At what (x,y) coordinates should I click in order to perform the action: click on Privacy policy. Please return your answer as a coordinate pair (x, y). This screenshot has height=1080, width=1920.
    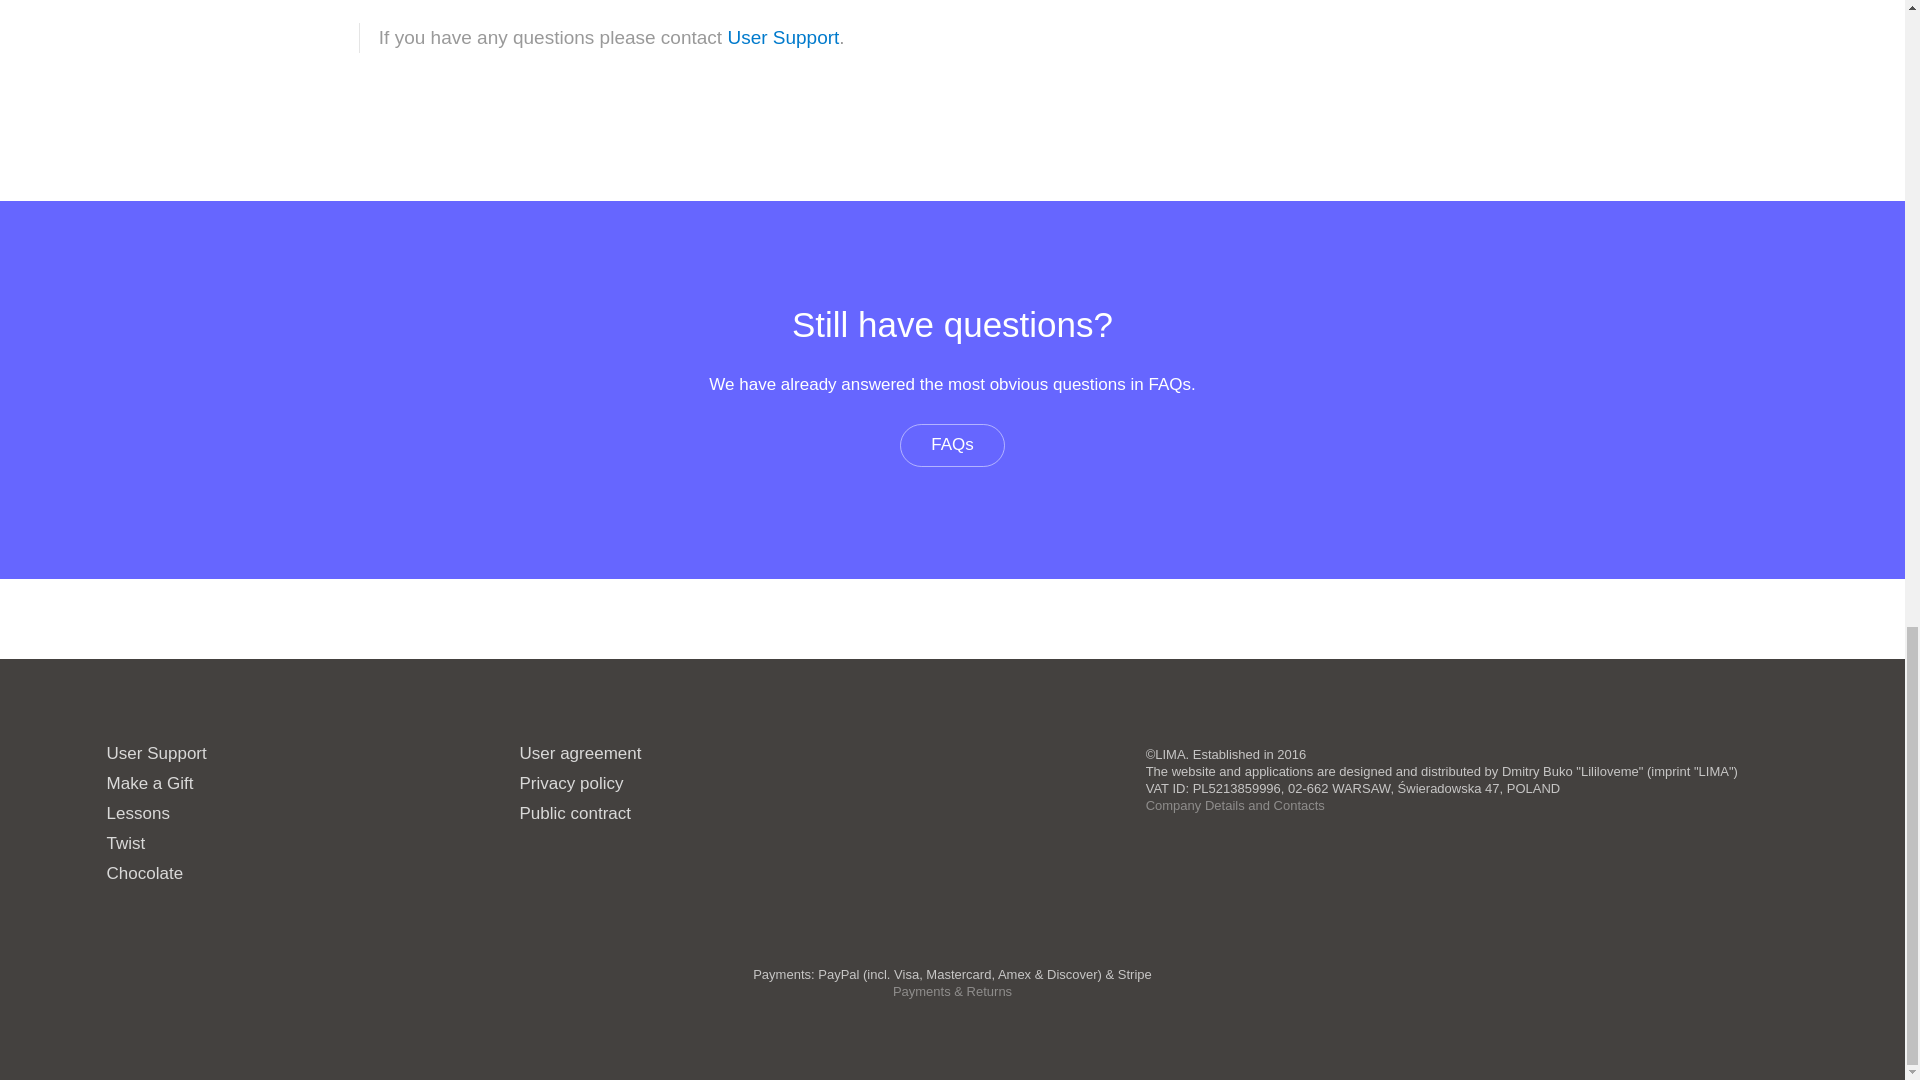
    Looking at the image, I should click on (572, 783).